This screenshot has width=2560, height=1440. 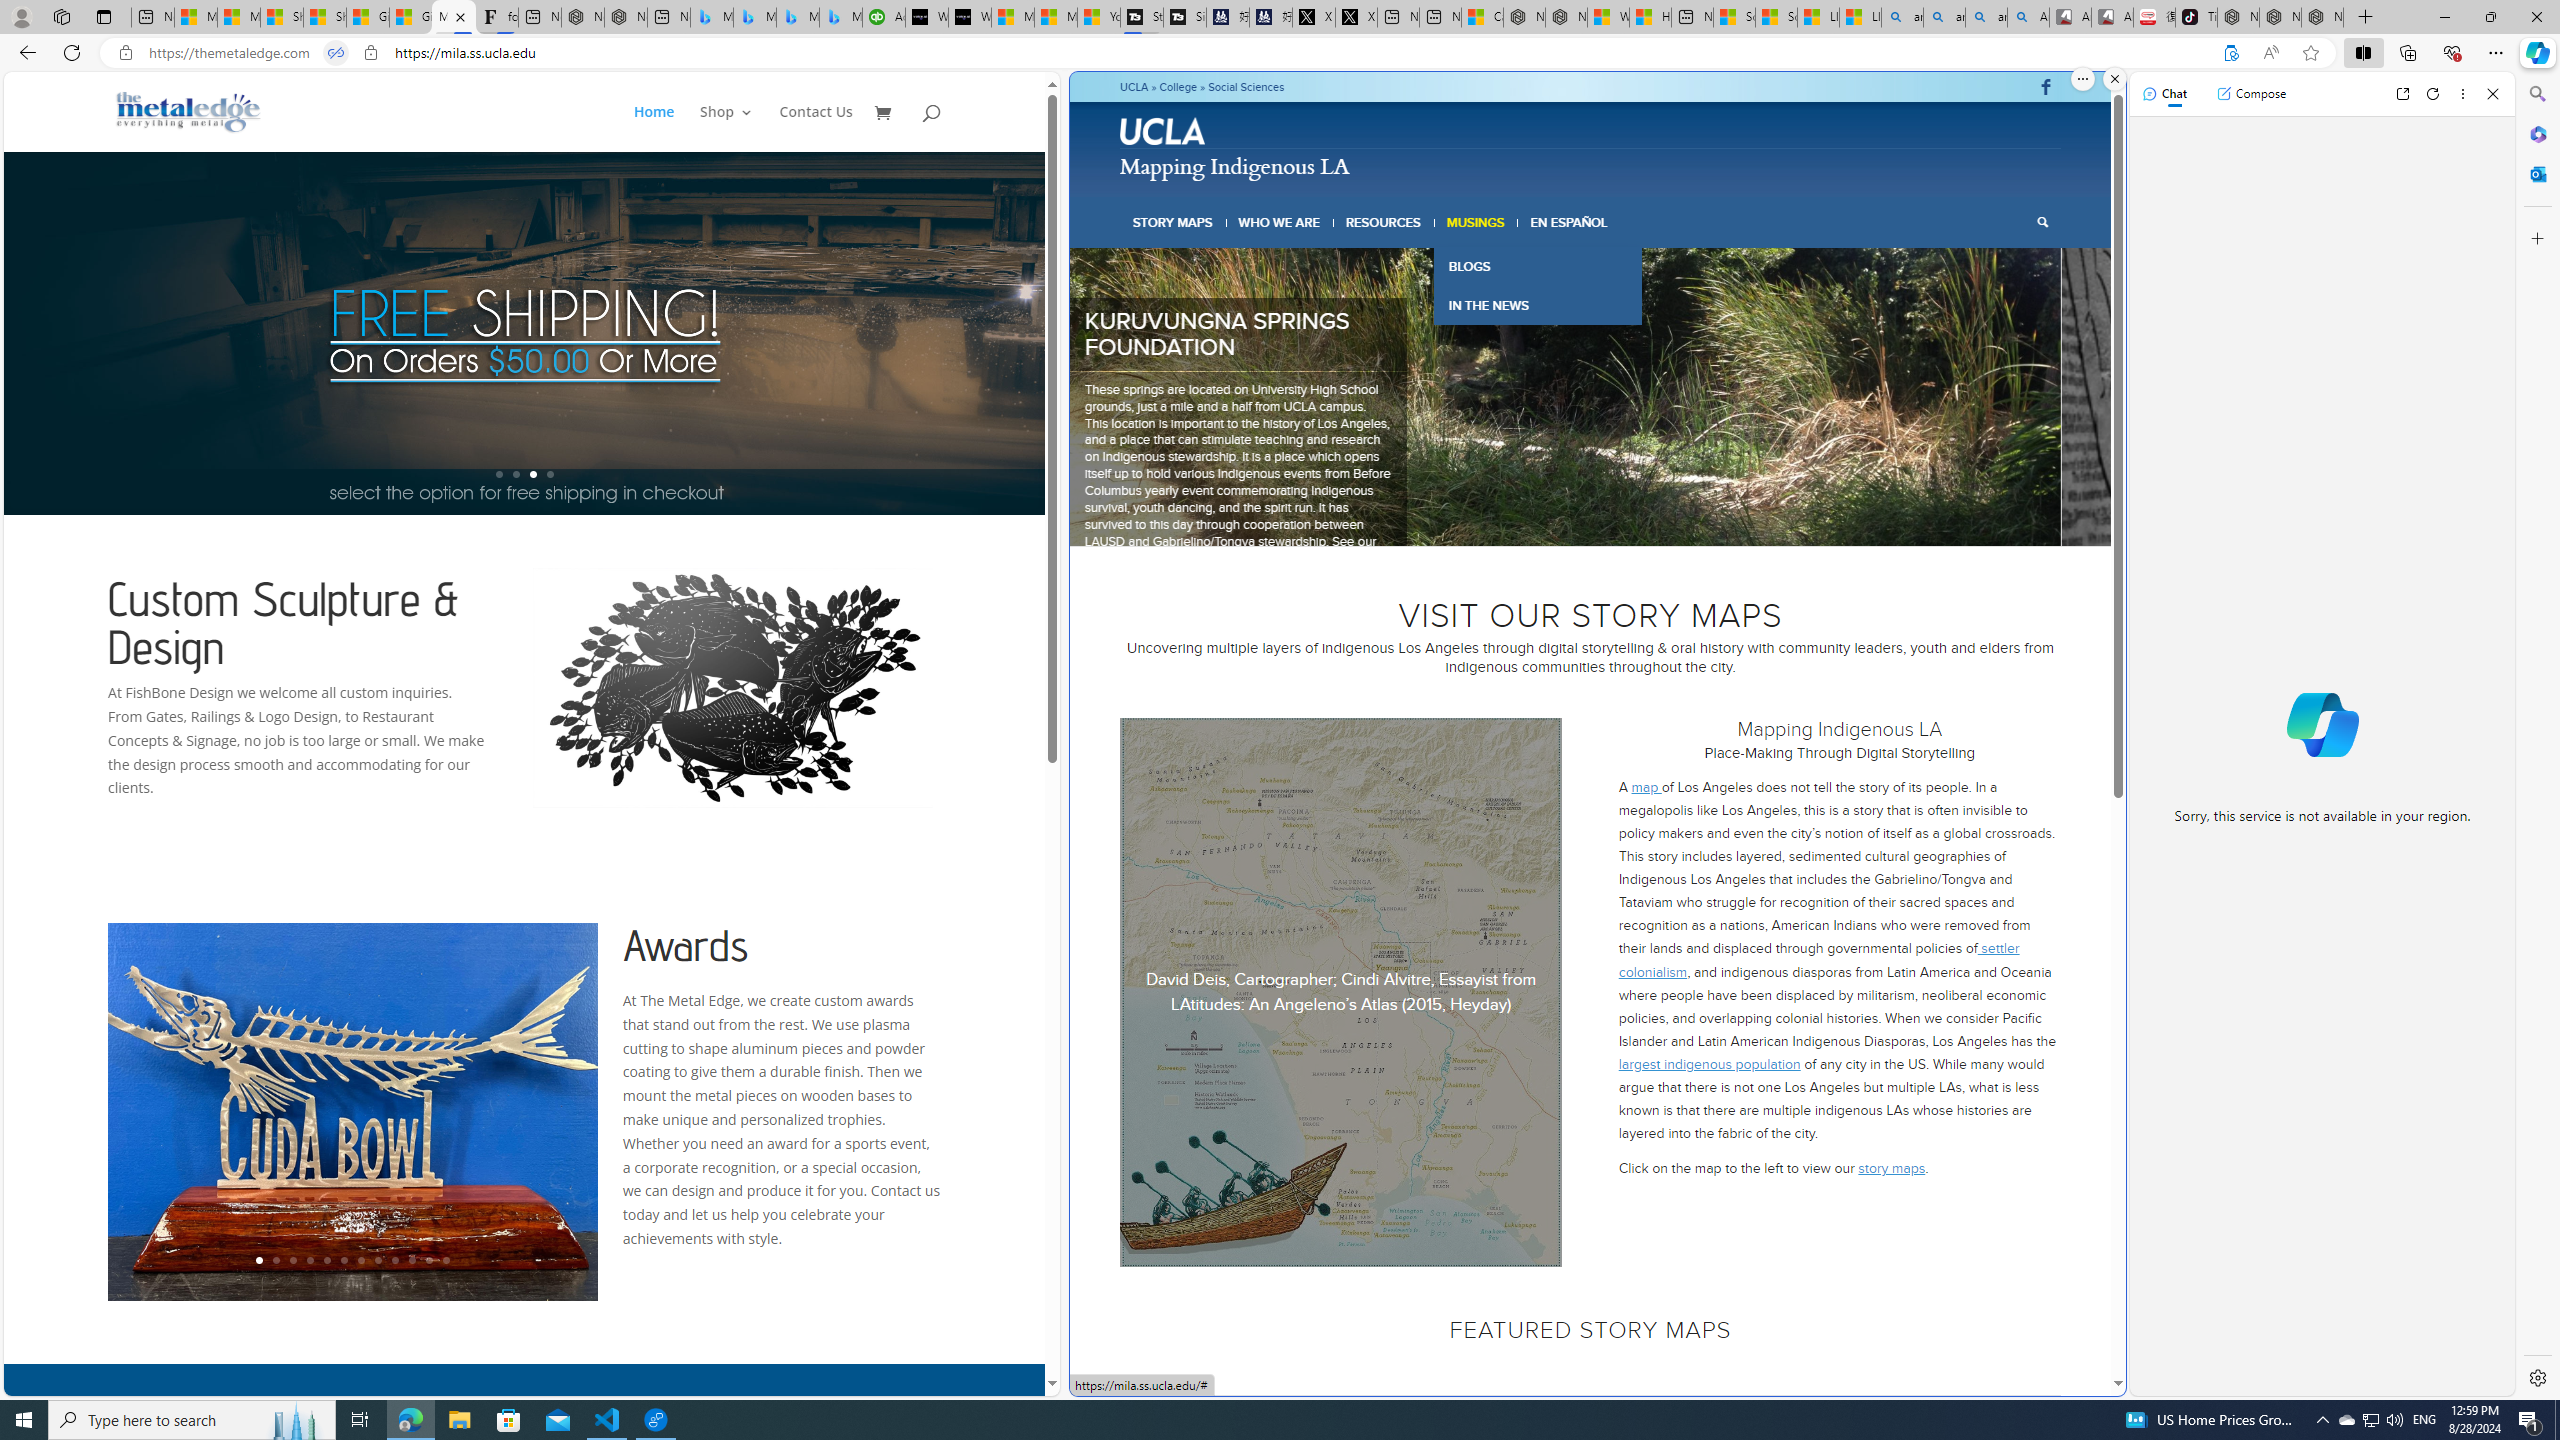 What do you see at coordinates (1476, 222) in the screenshot?
I see `MUSINGS` at bounding box center [1476, 222].